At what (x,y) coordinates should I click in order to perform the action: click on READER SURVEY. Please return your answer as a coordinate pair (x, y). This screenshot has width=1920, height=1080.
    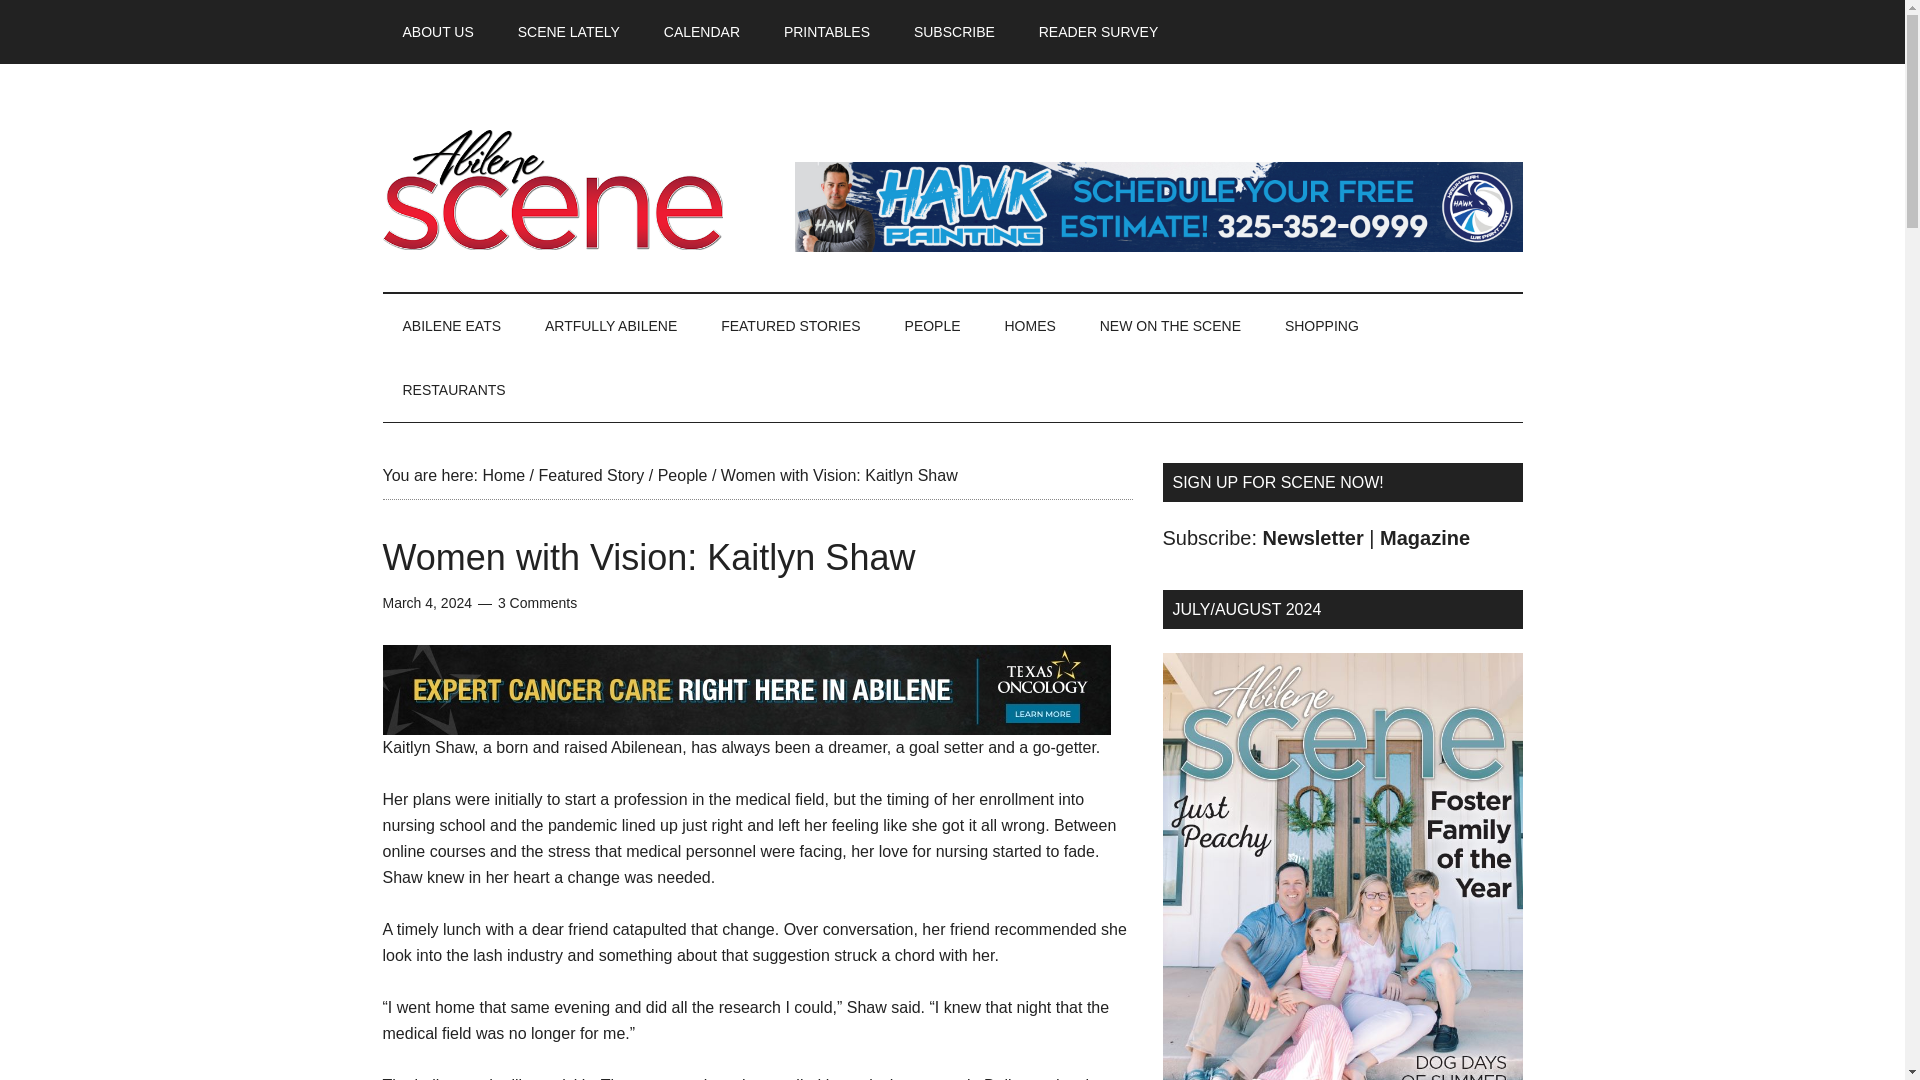
    Looking at the image, I should click on (1098, 32).